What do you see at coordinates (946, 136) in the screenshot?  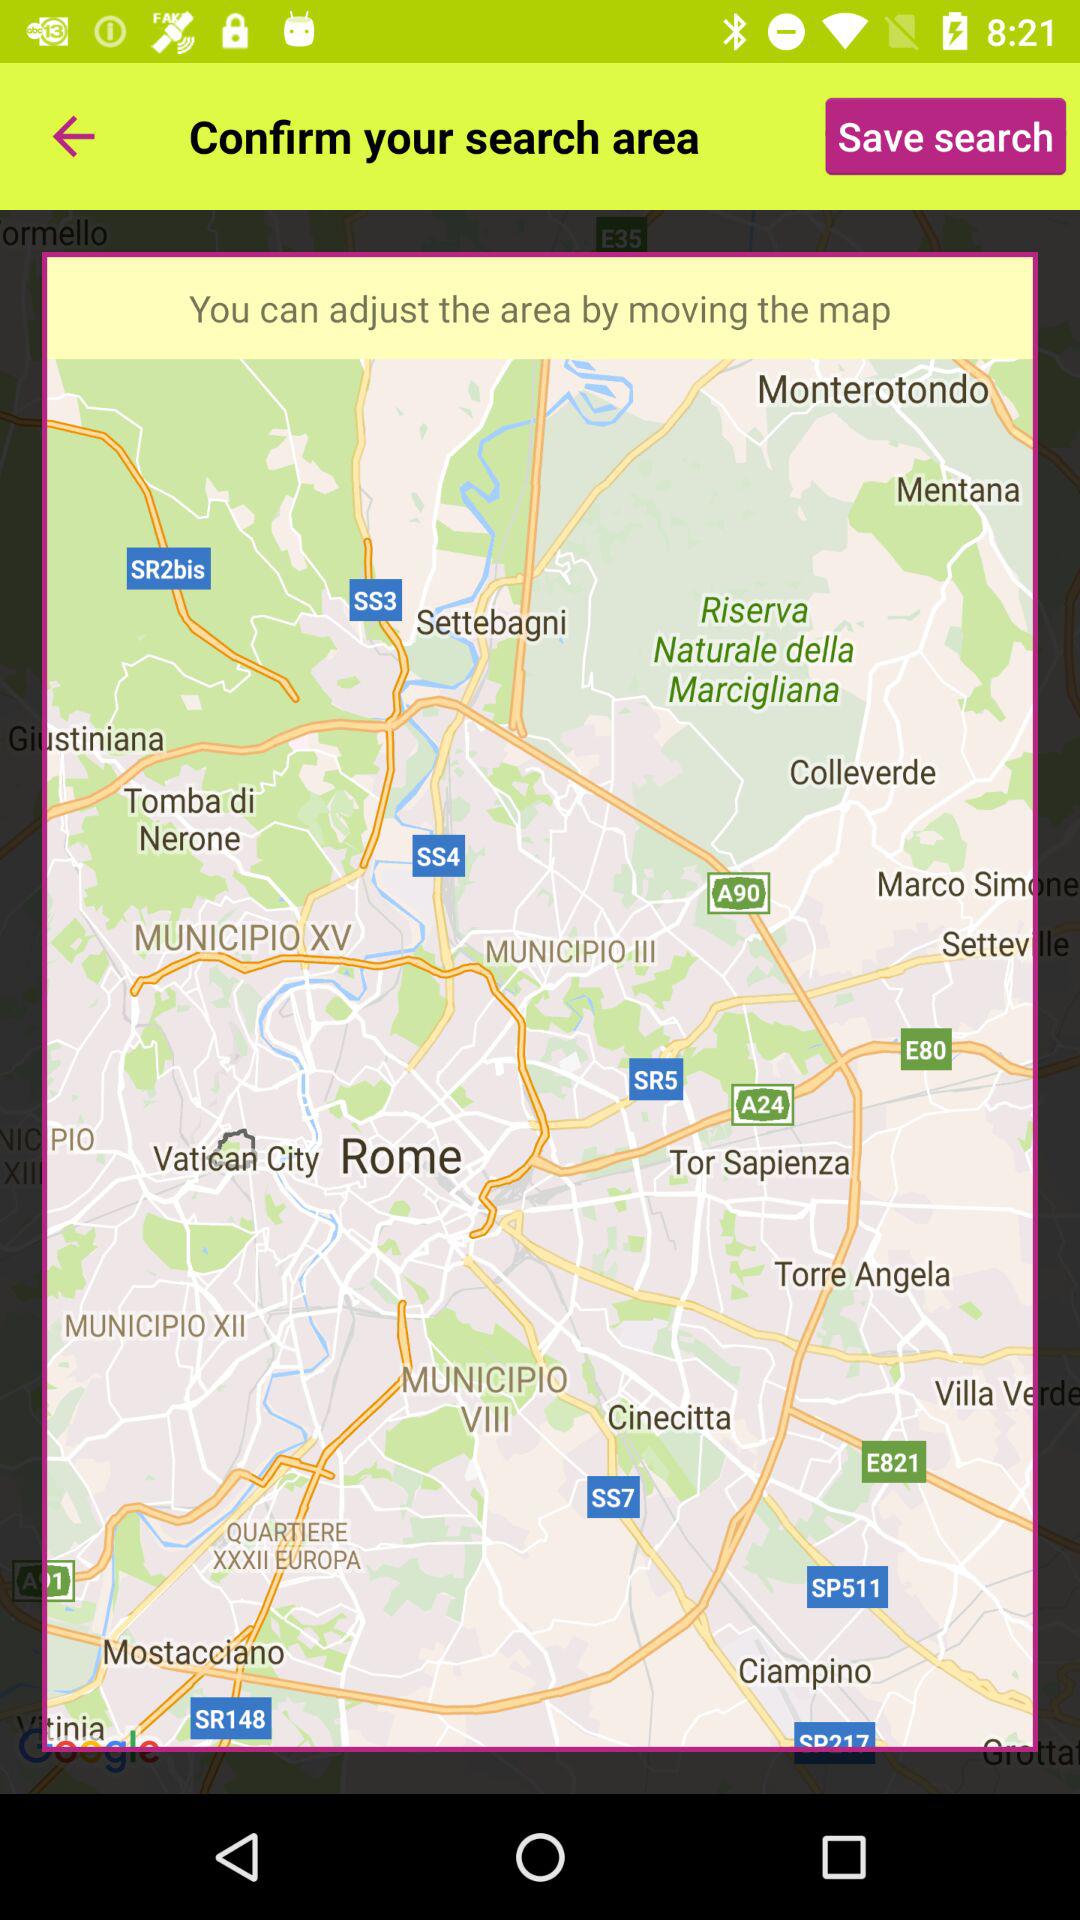 I see `select icon at the top right corner` at bounding box center [946, 136].